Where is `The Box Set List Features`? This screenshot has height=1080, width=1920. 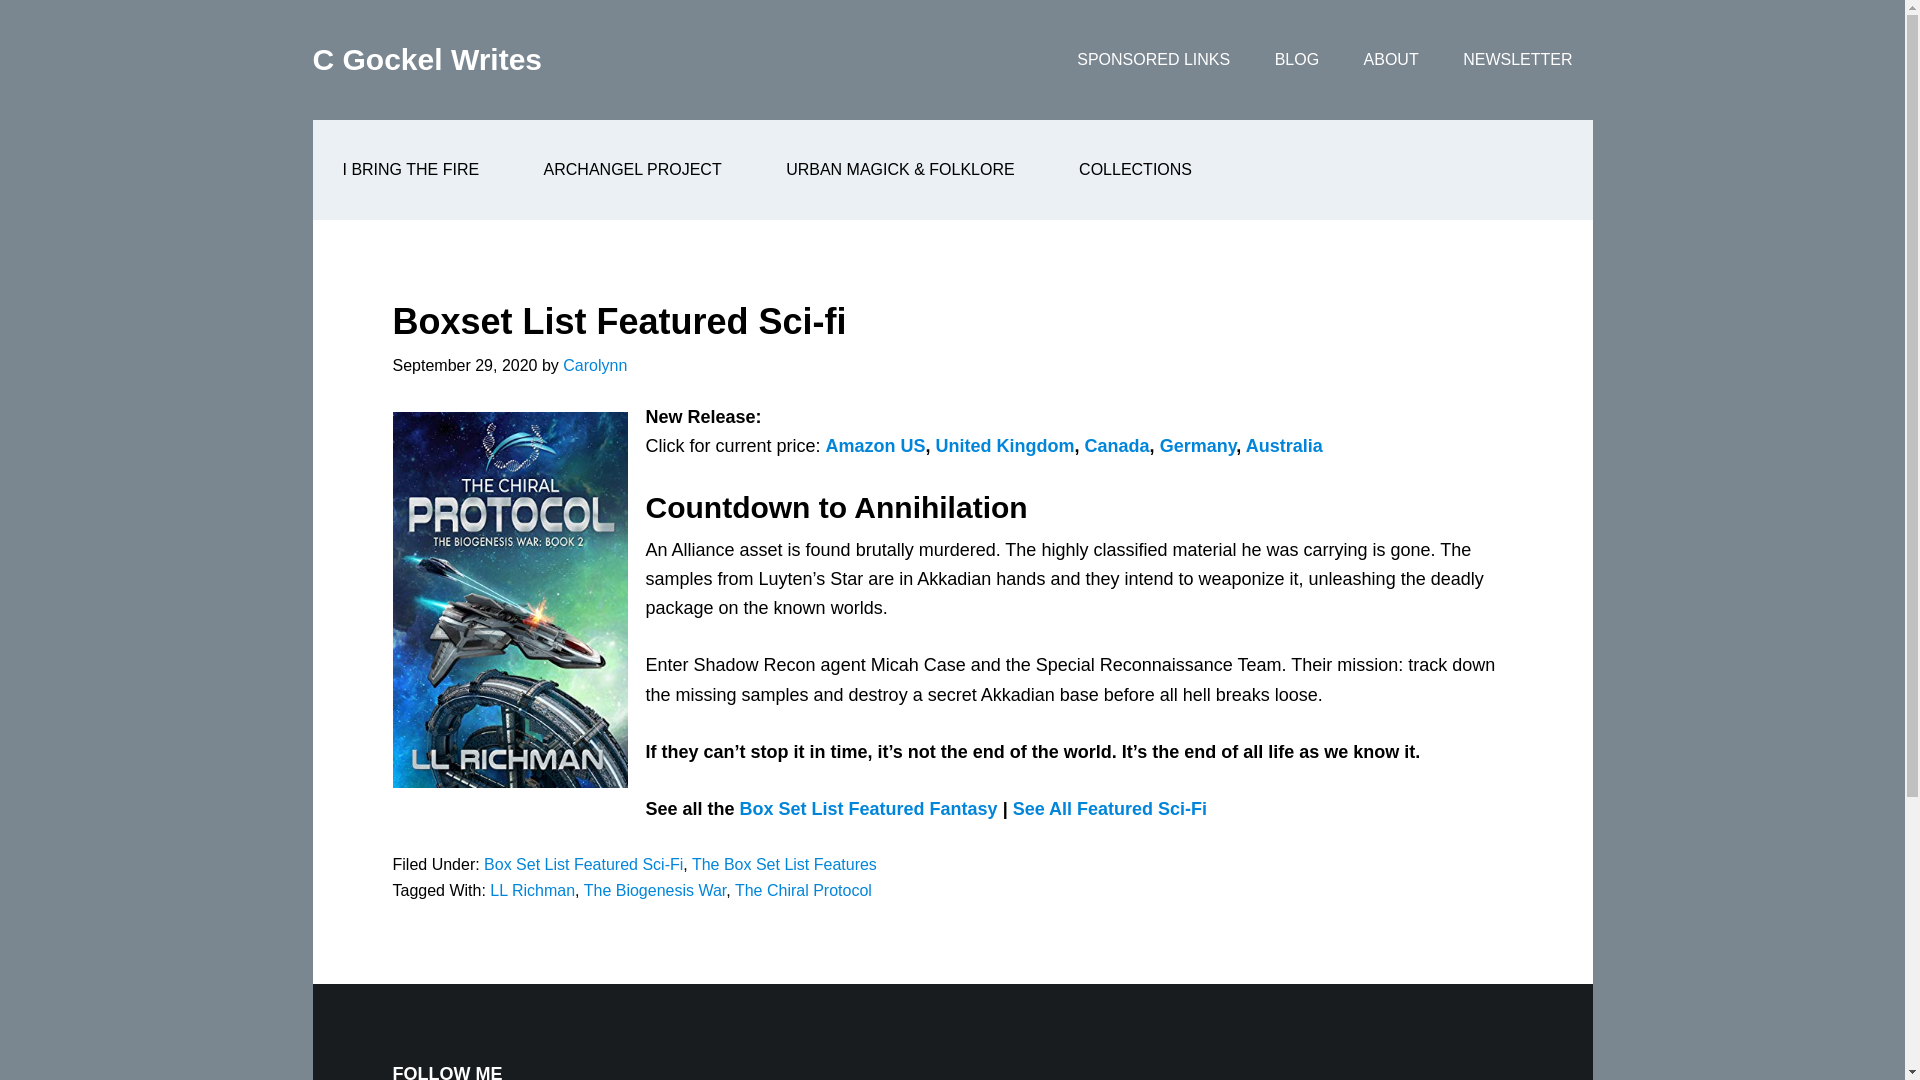
The Box Set List Features is located at coordinates (784, 864).